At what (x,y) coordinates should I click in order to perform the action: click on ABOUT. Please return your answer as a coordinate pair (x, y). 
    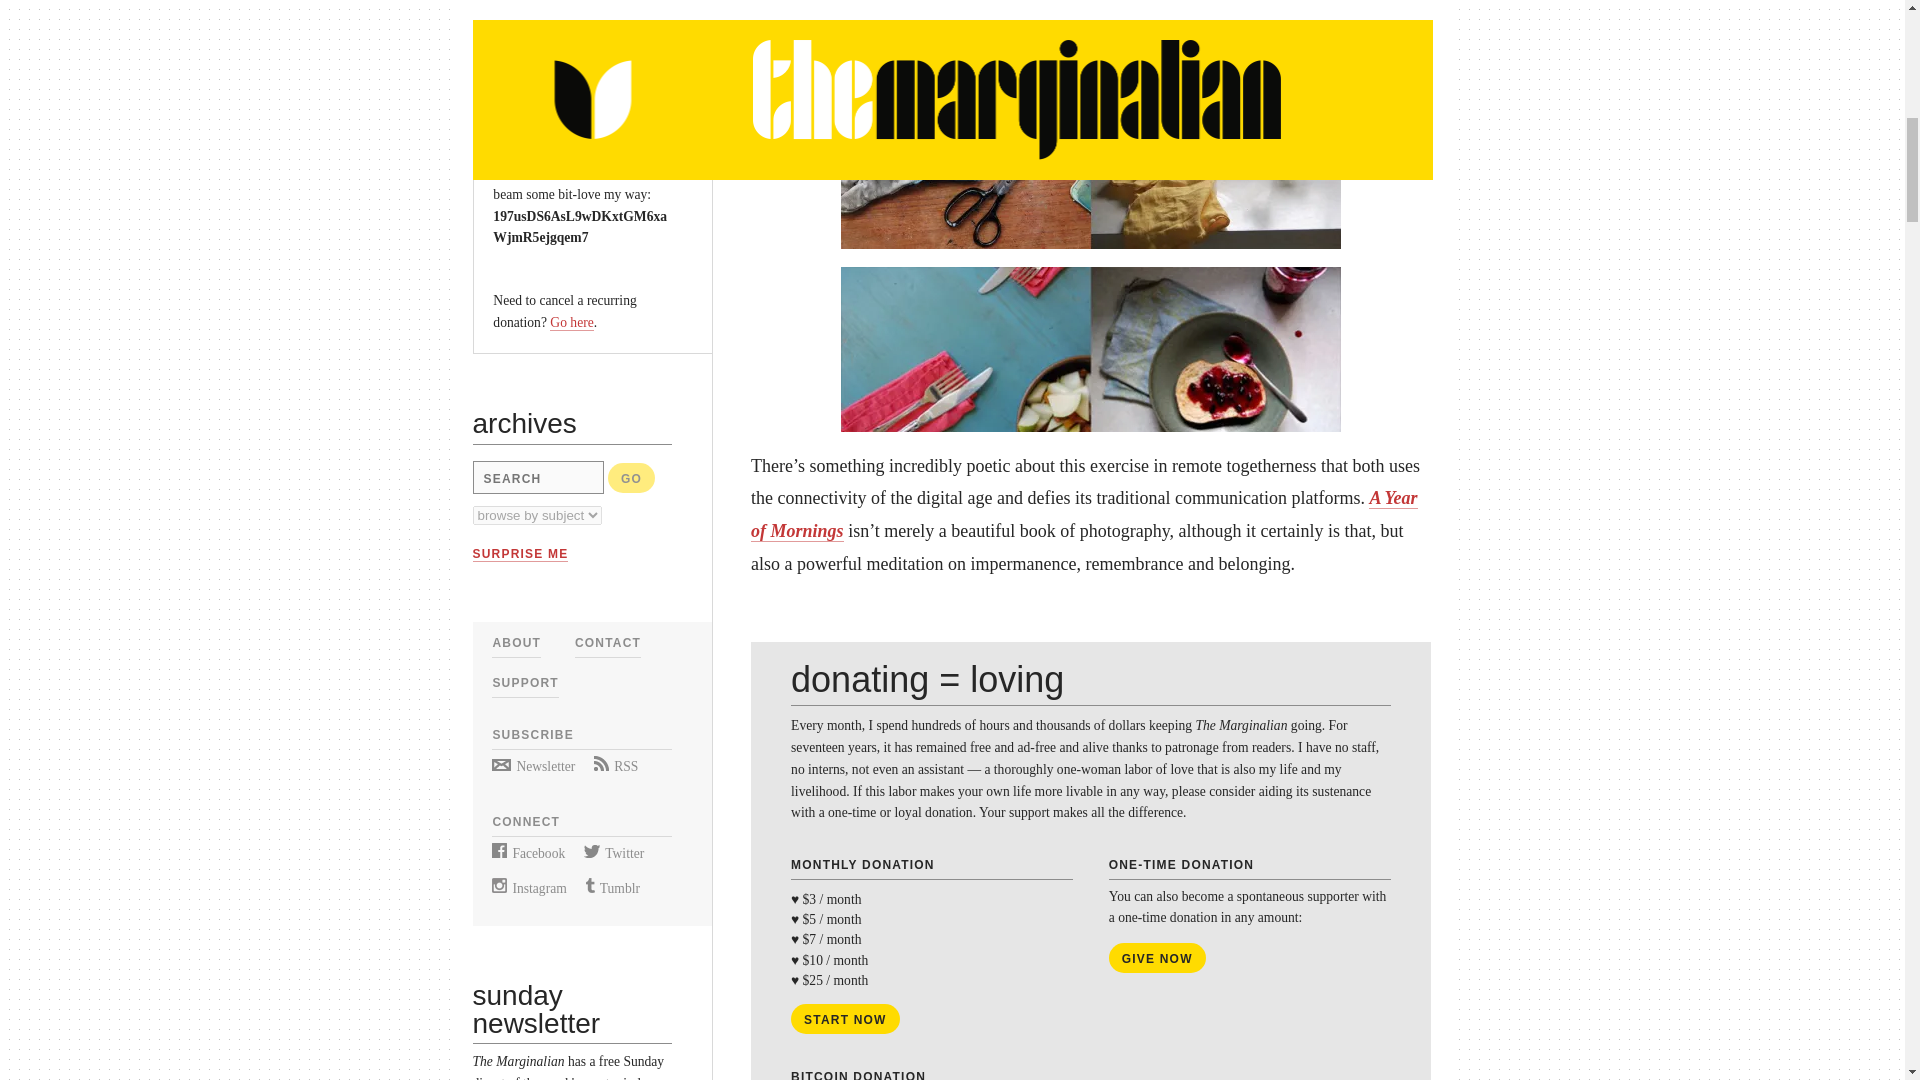
    Looking at the image, I should click on (516, 643).